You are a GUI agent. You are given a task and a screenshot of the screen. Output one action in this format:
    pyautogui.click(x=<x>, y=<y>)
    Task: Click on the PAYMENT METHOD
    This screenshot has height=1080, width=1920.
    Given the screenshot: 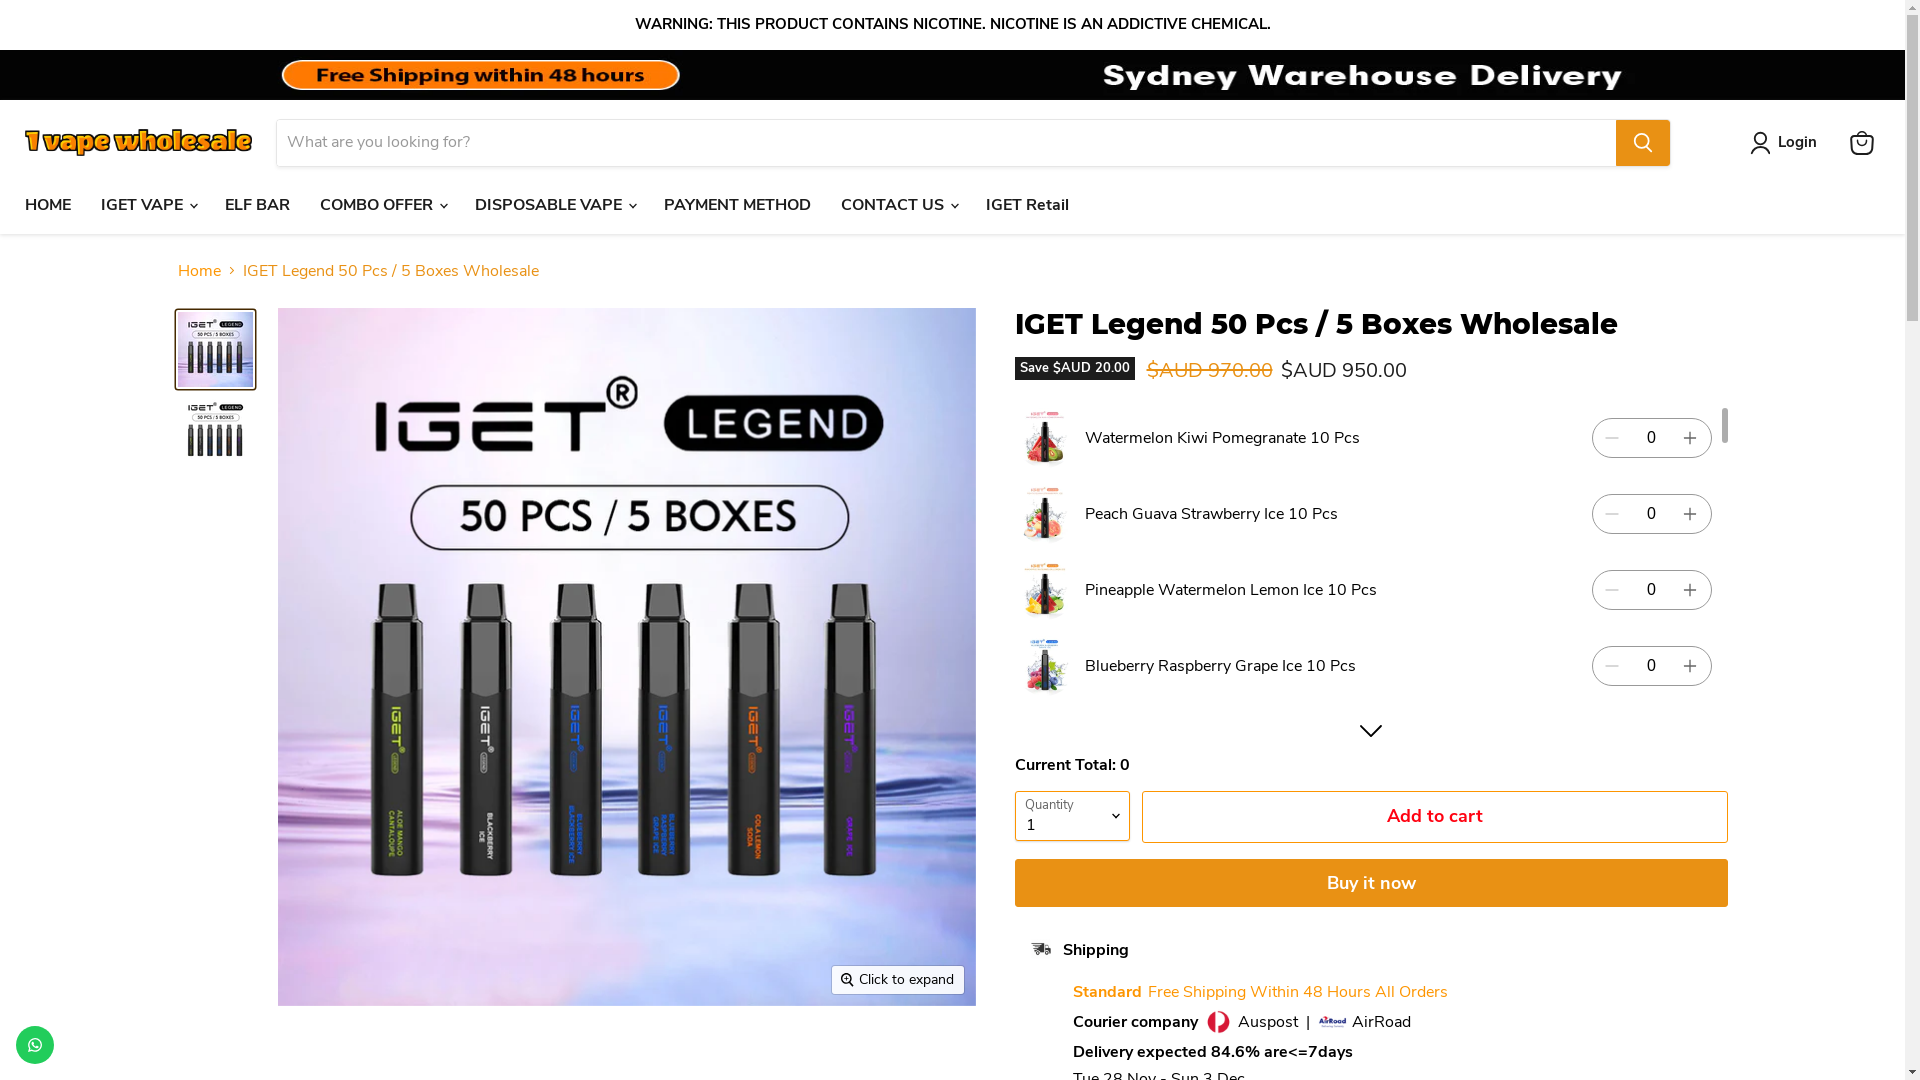 What is the action you would take?
    pyautogui.click(x=738, y=205)
    